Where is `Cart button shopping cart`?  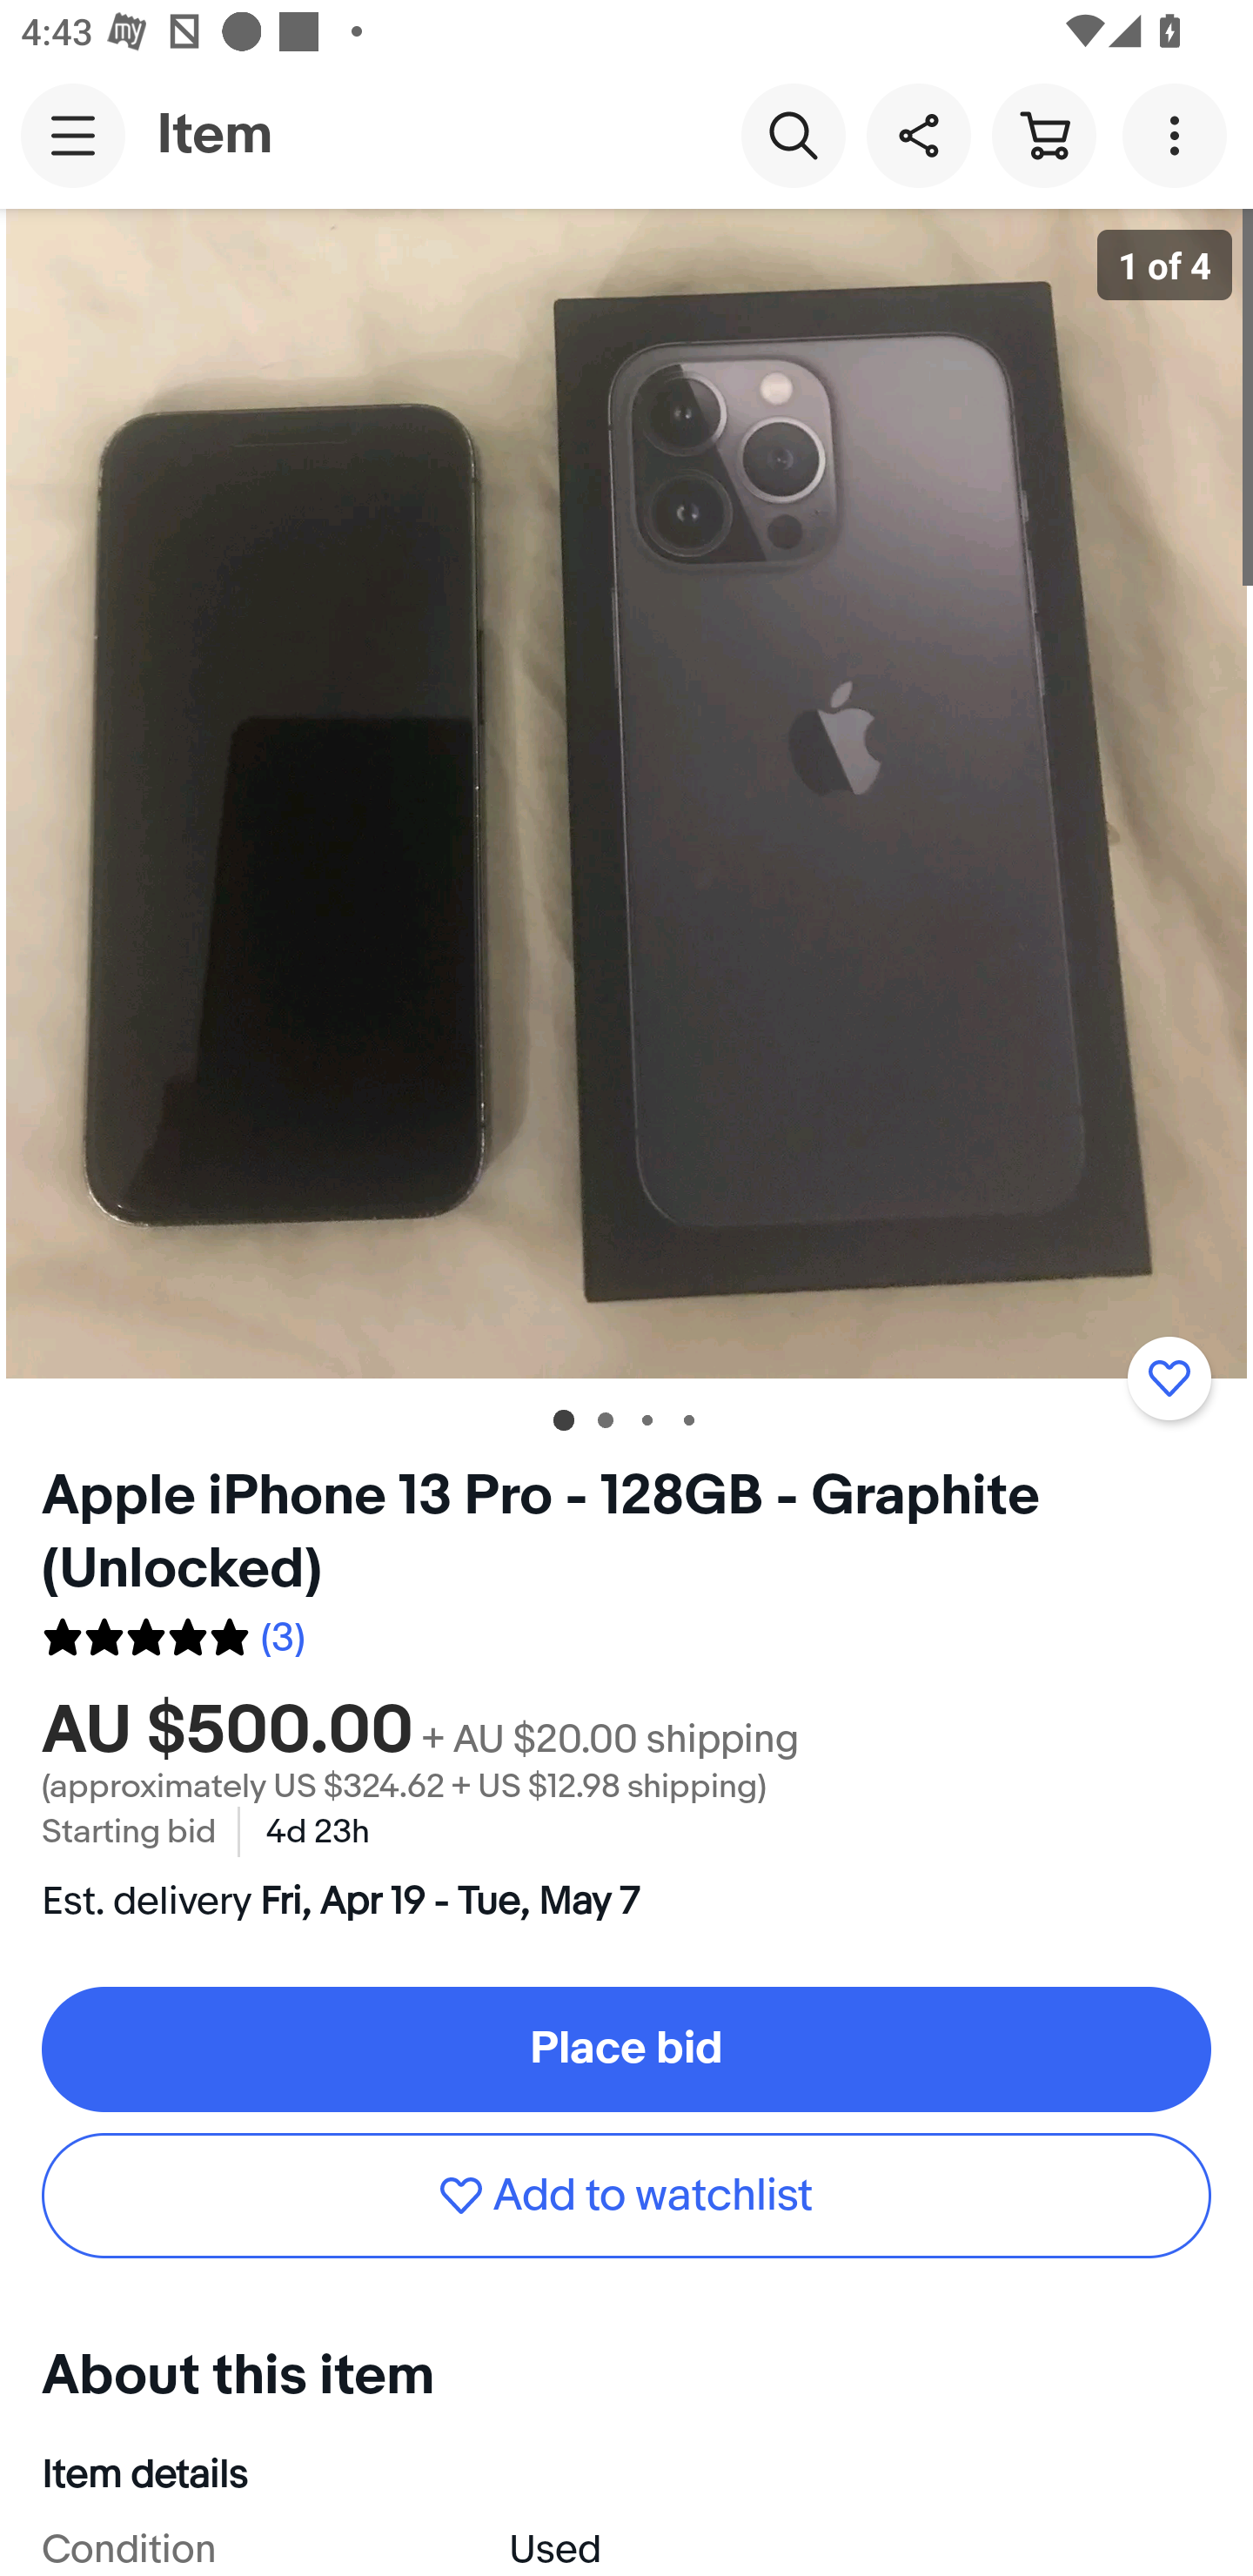 Cart button shopping cart is located at coordinates (1043, 134).